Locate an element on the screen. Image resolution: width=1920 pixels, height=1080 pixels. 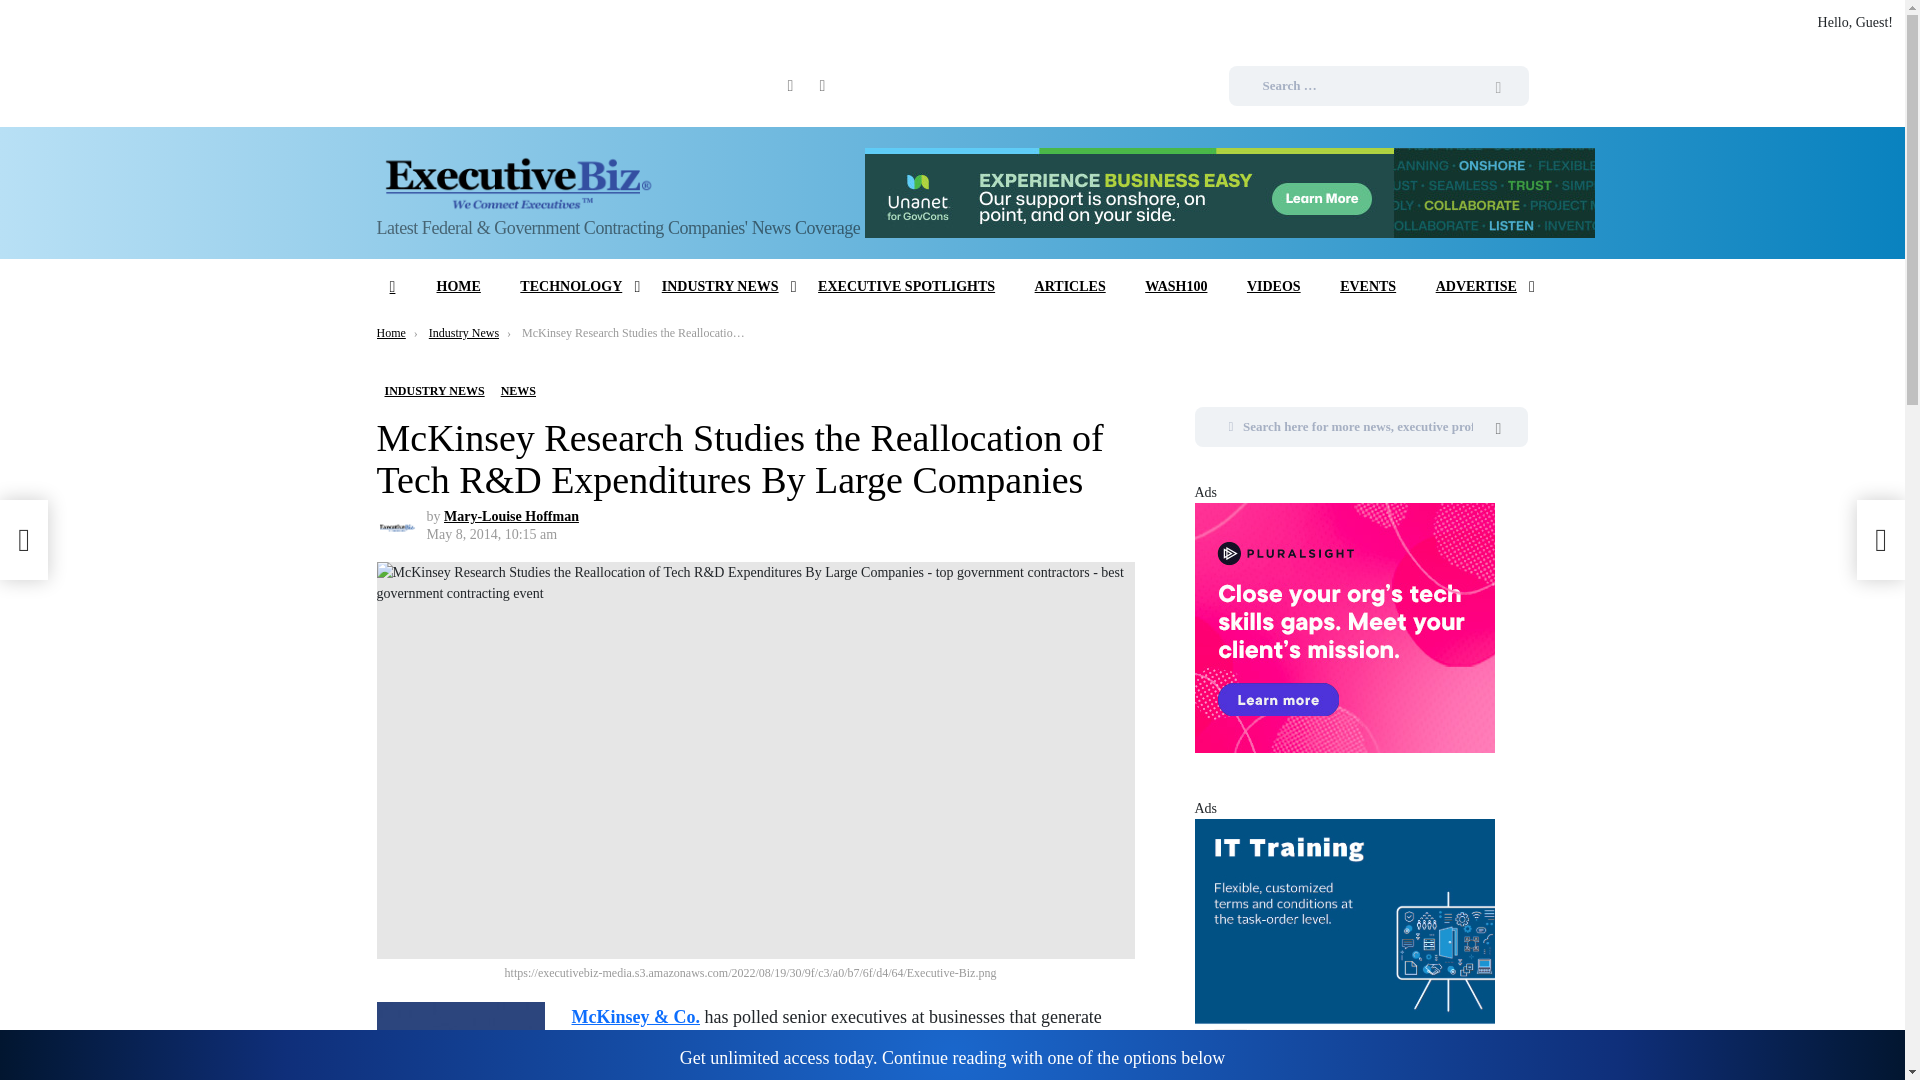
Facebook is located at coordinates (790, 86).